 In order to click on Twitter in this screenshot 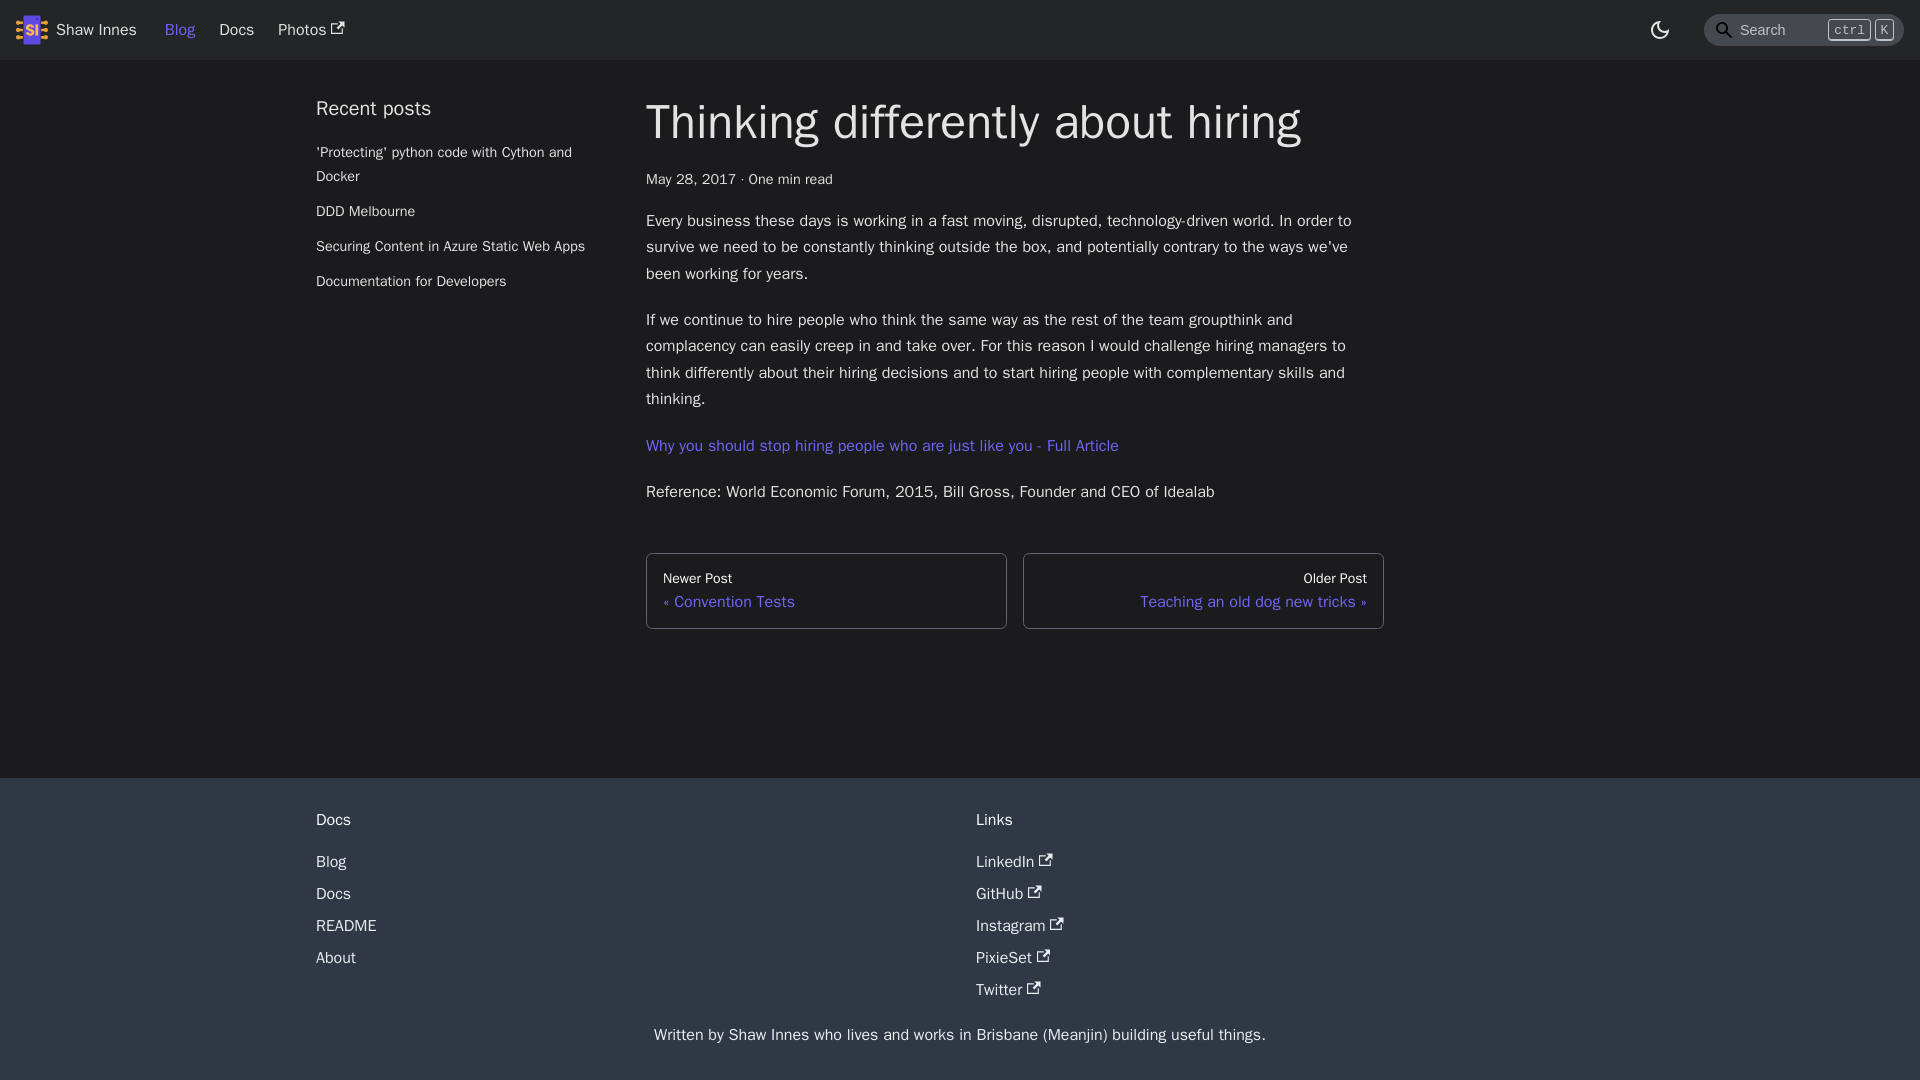, I will do `click(826, 590)`.